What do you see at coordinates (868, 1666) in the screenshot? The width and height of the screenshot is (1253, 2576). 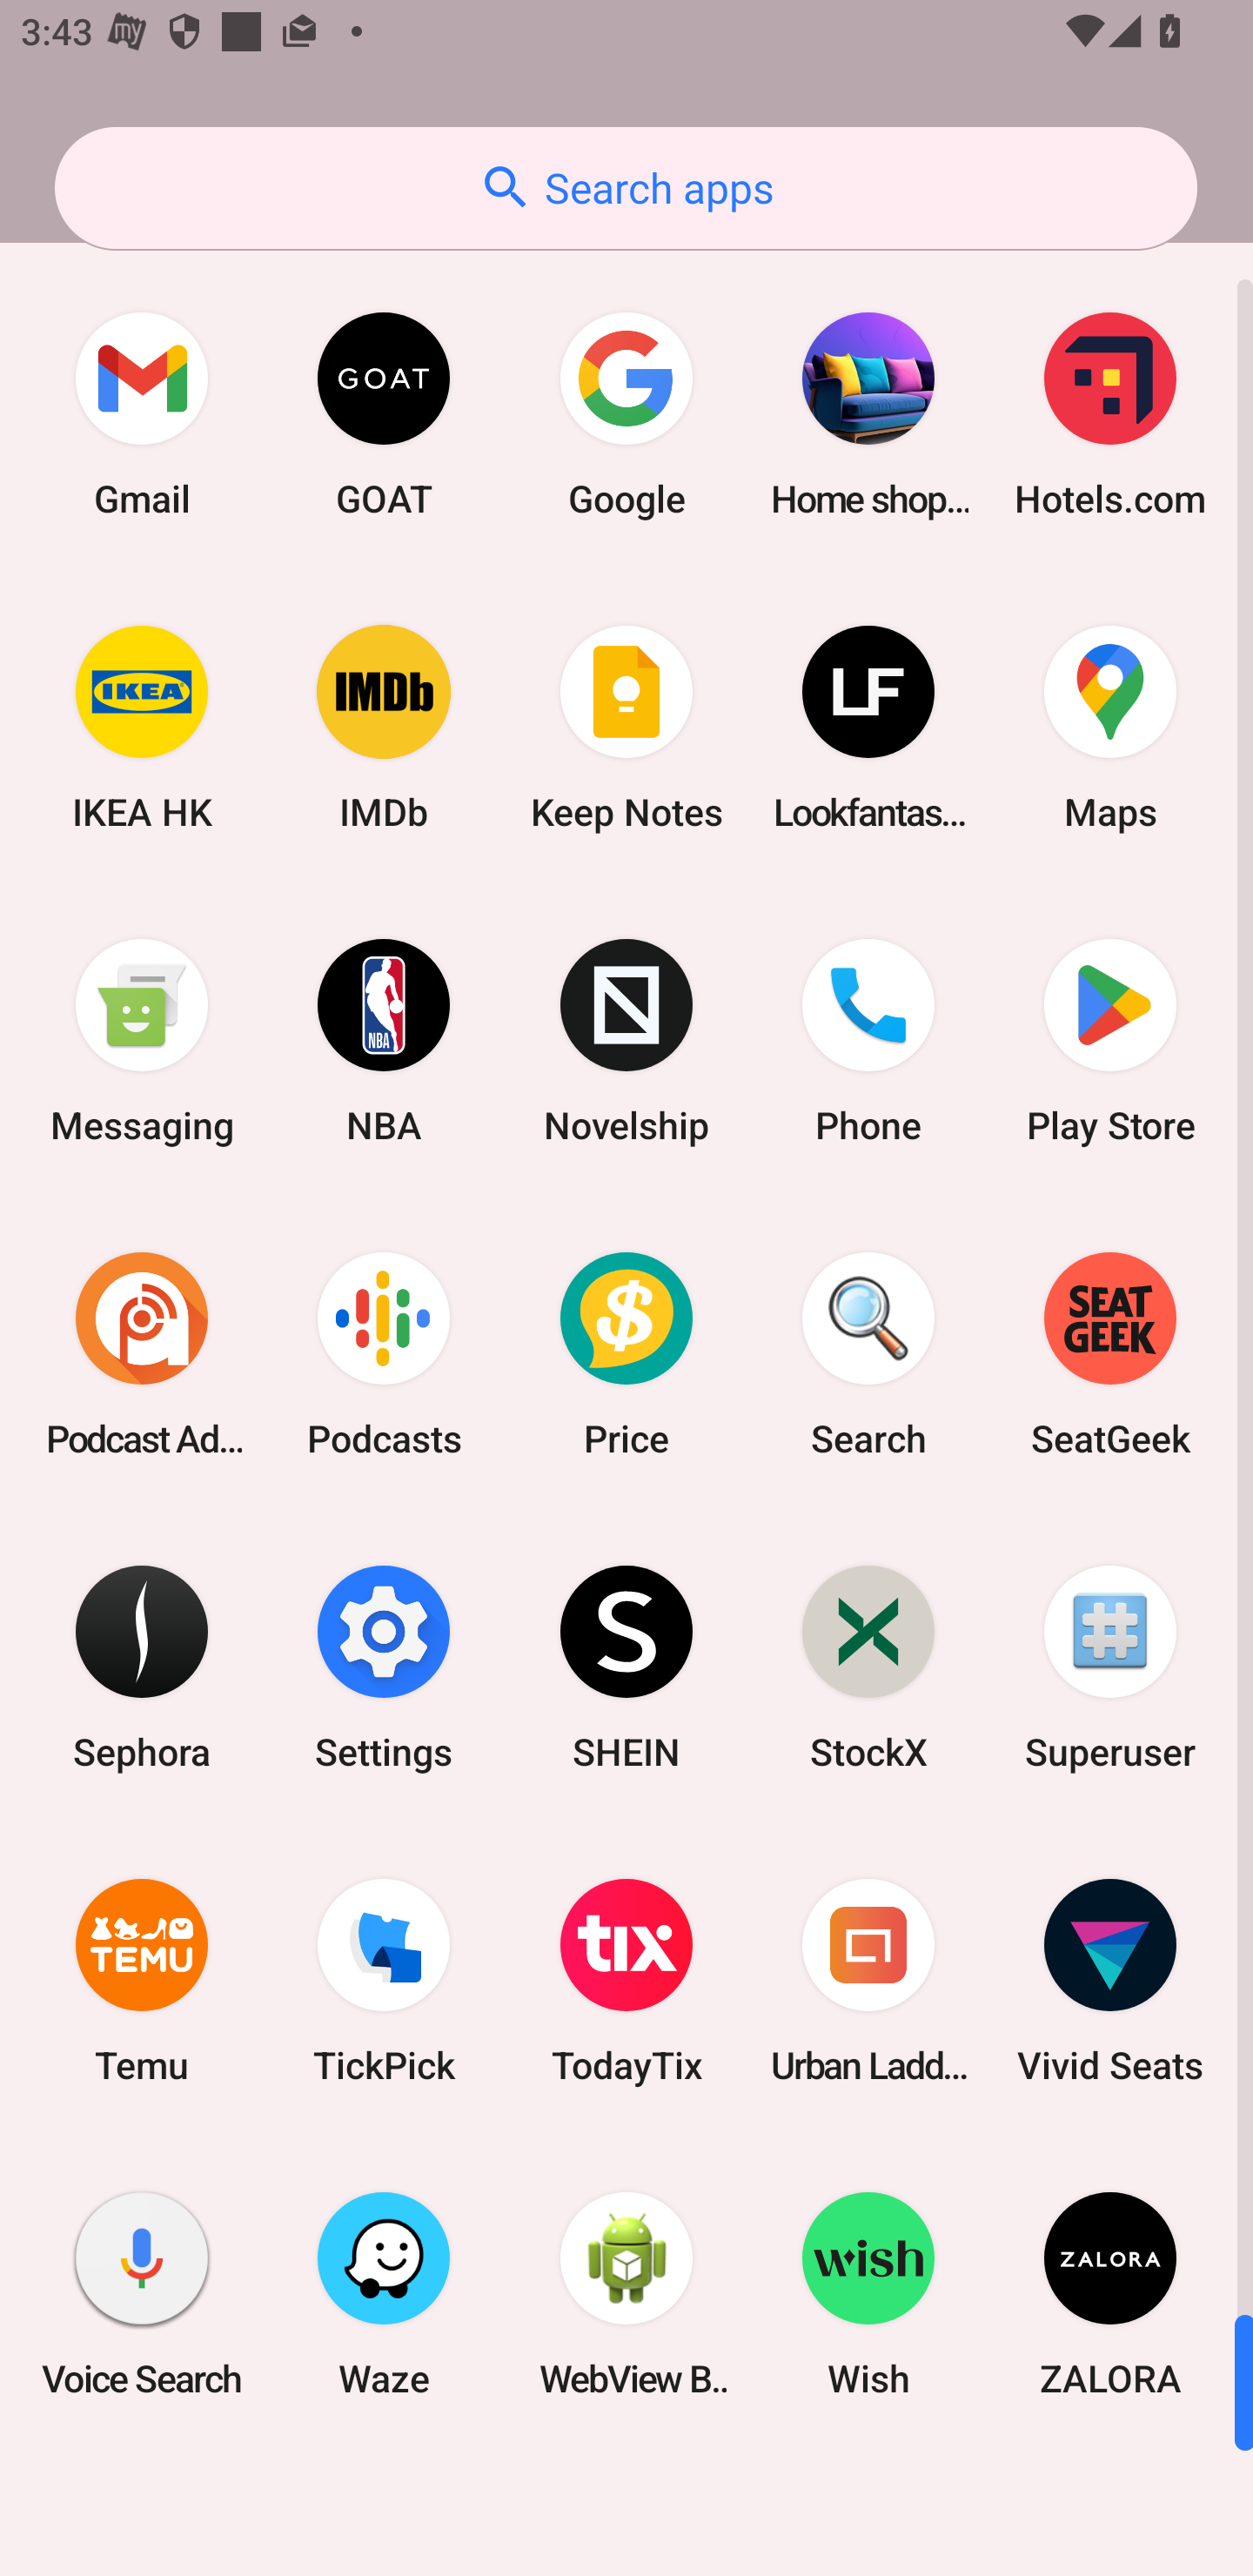 I see `StockX` at bounding box center [868, 1666].